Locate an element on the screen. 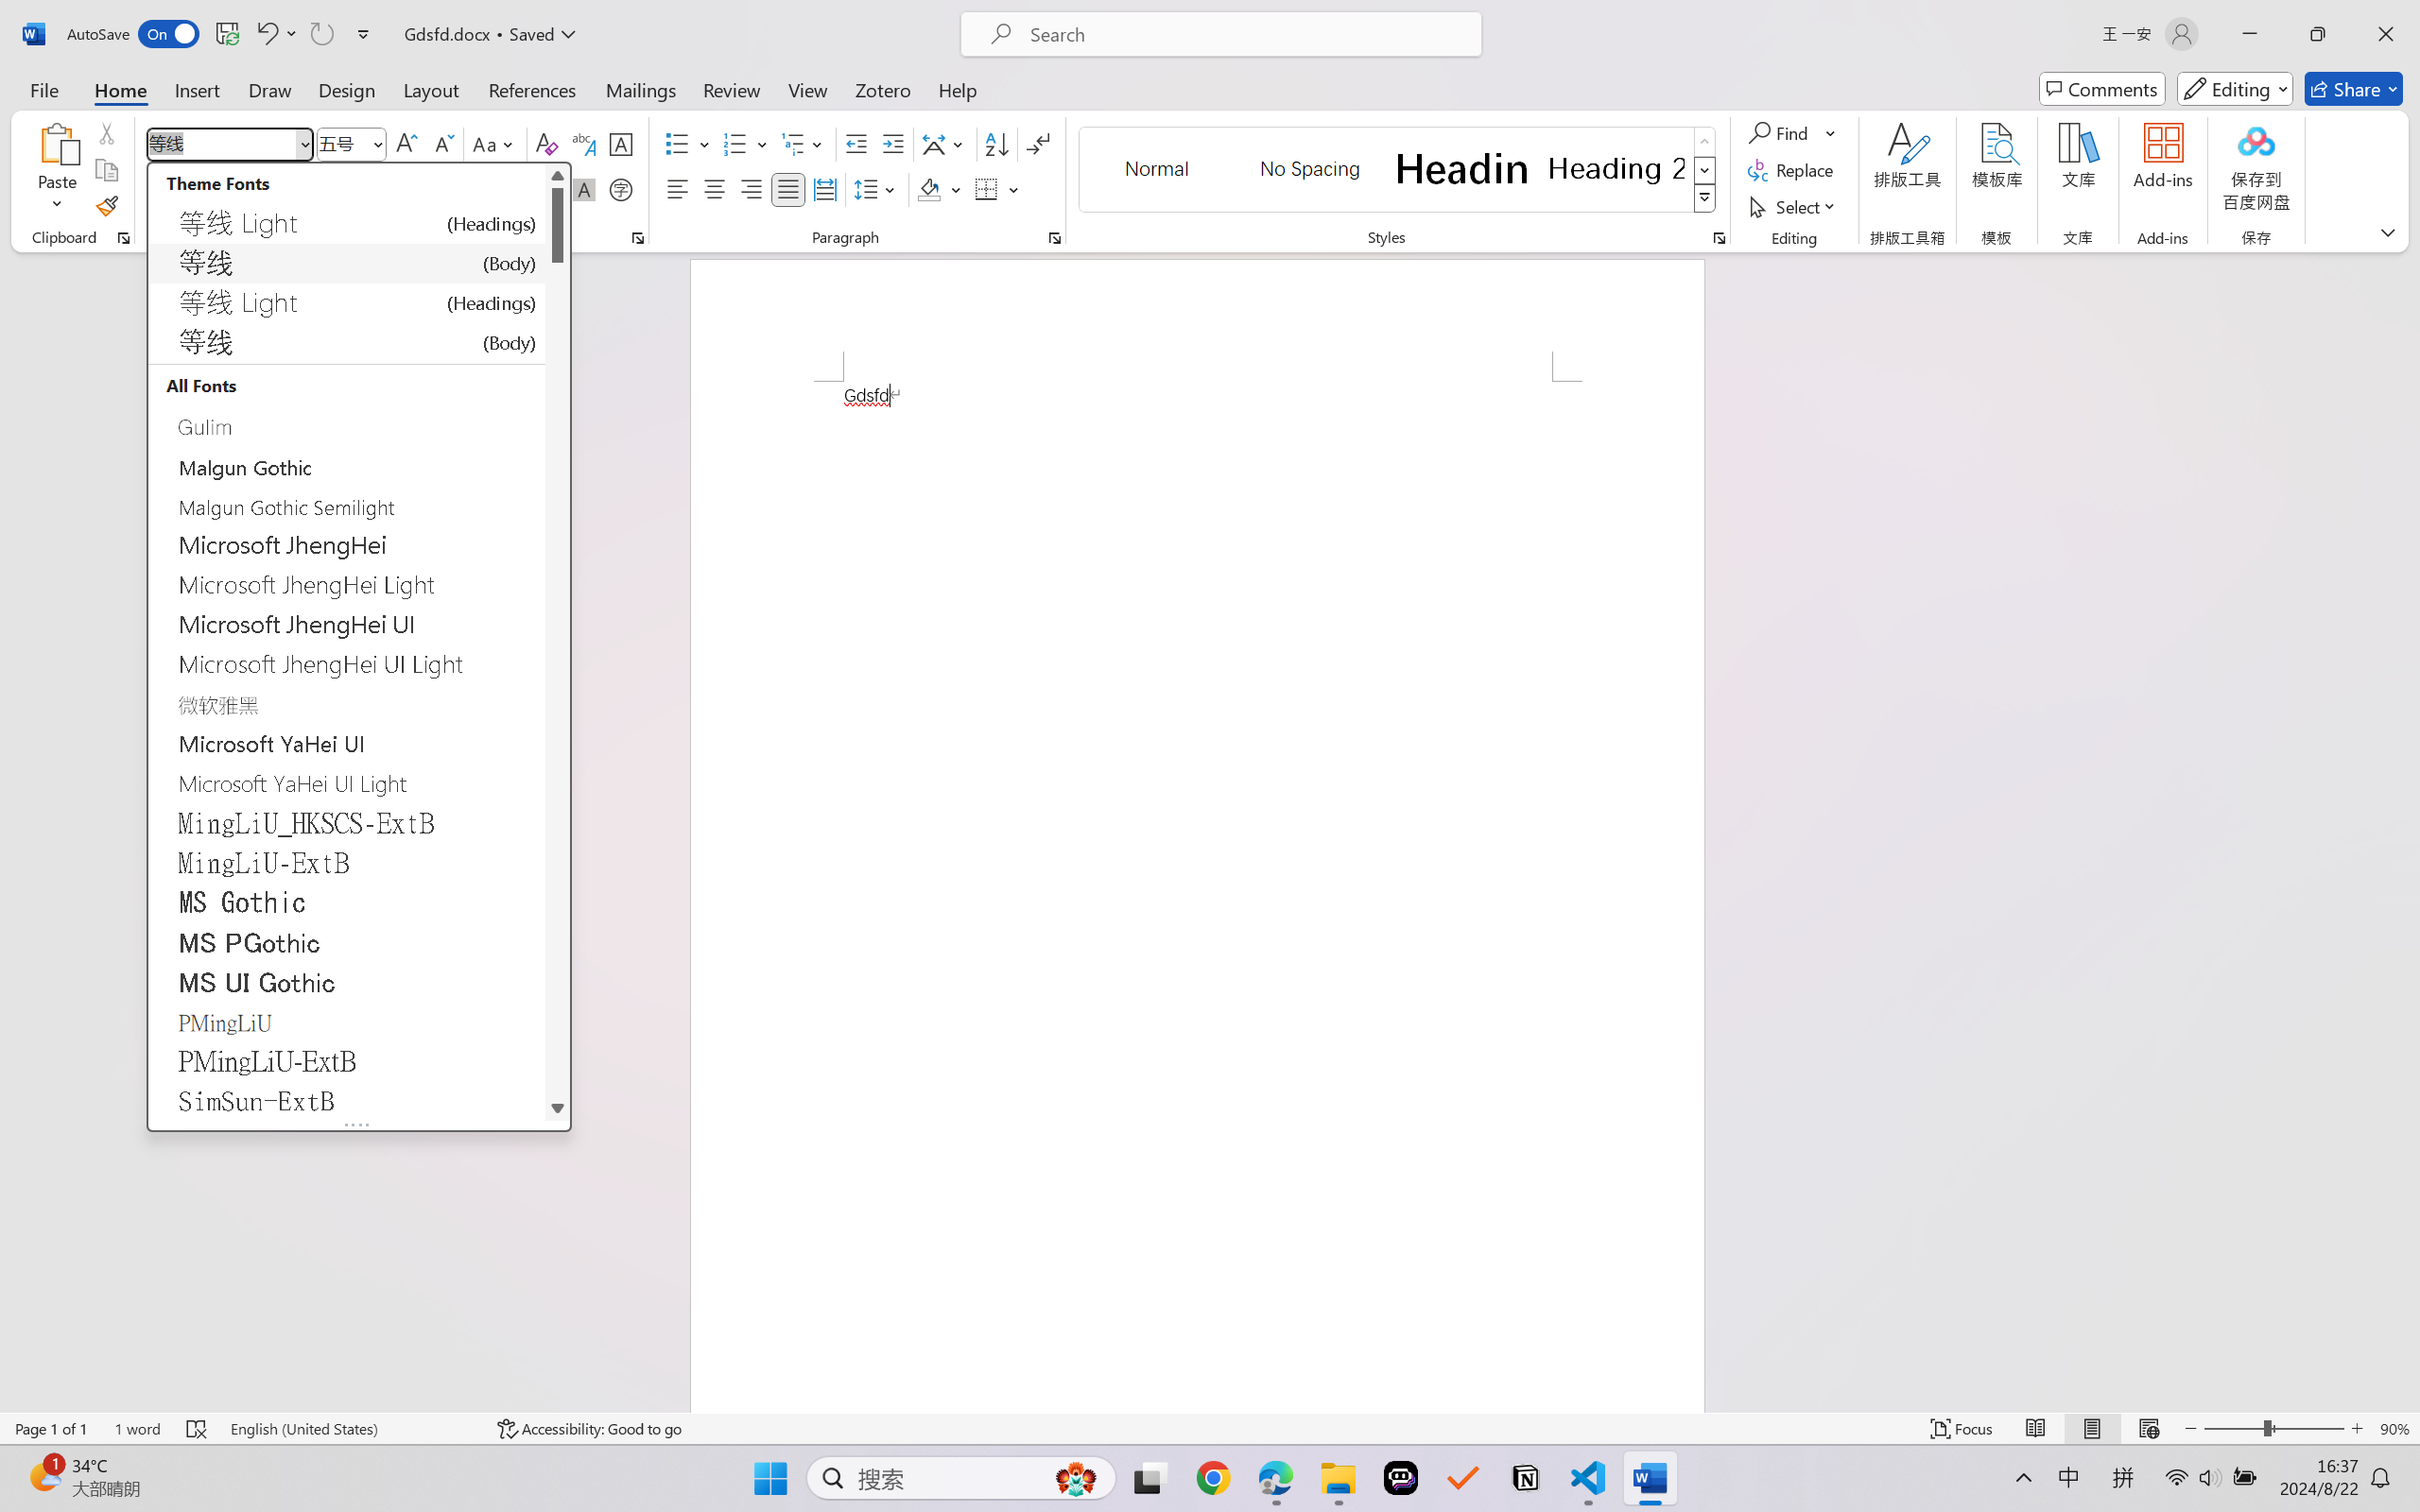  Multilevel List is located at coordinates (804, 144).